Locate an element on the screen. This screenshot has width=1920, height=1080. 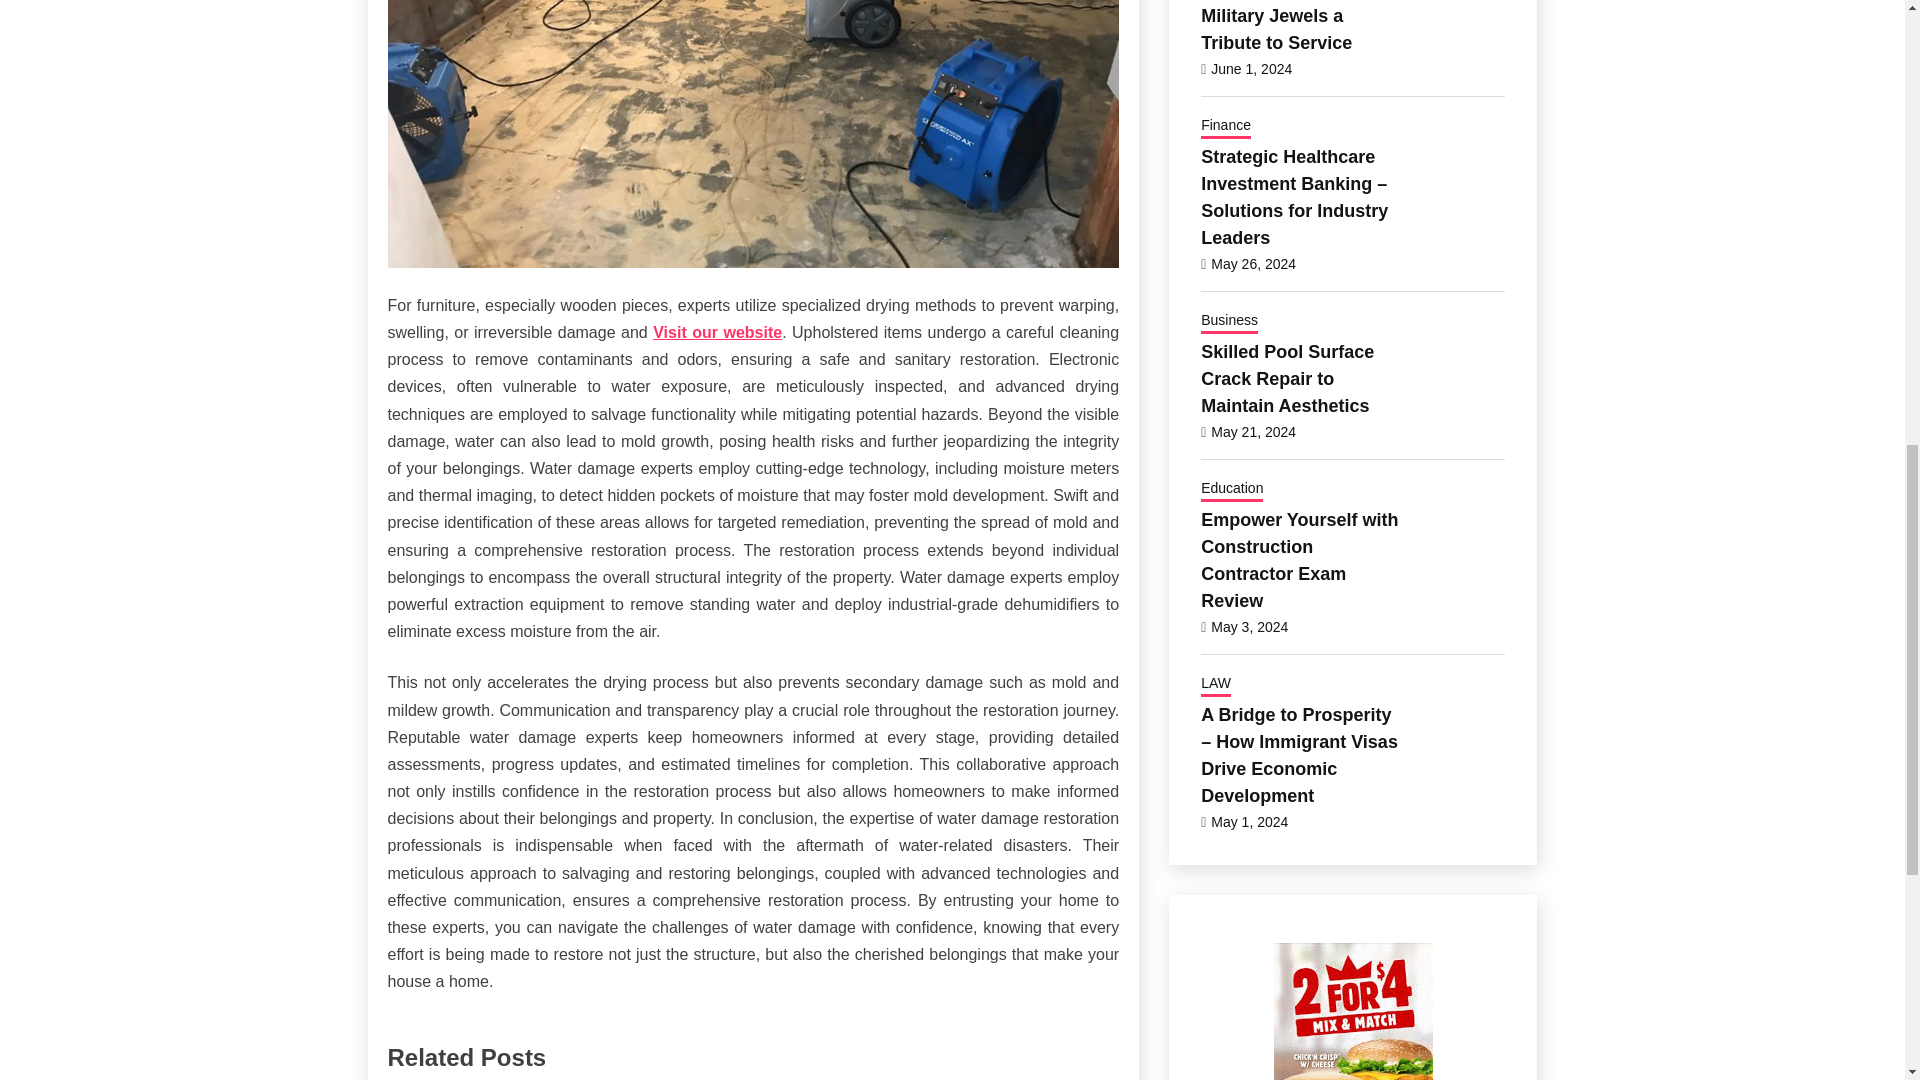
Finance is located at coordinates (1226, 126).